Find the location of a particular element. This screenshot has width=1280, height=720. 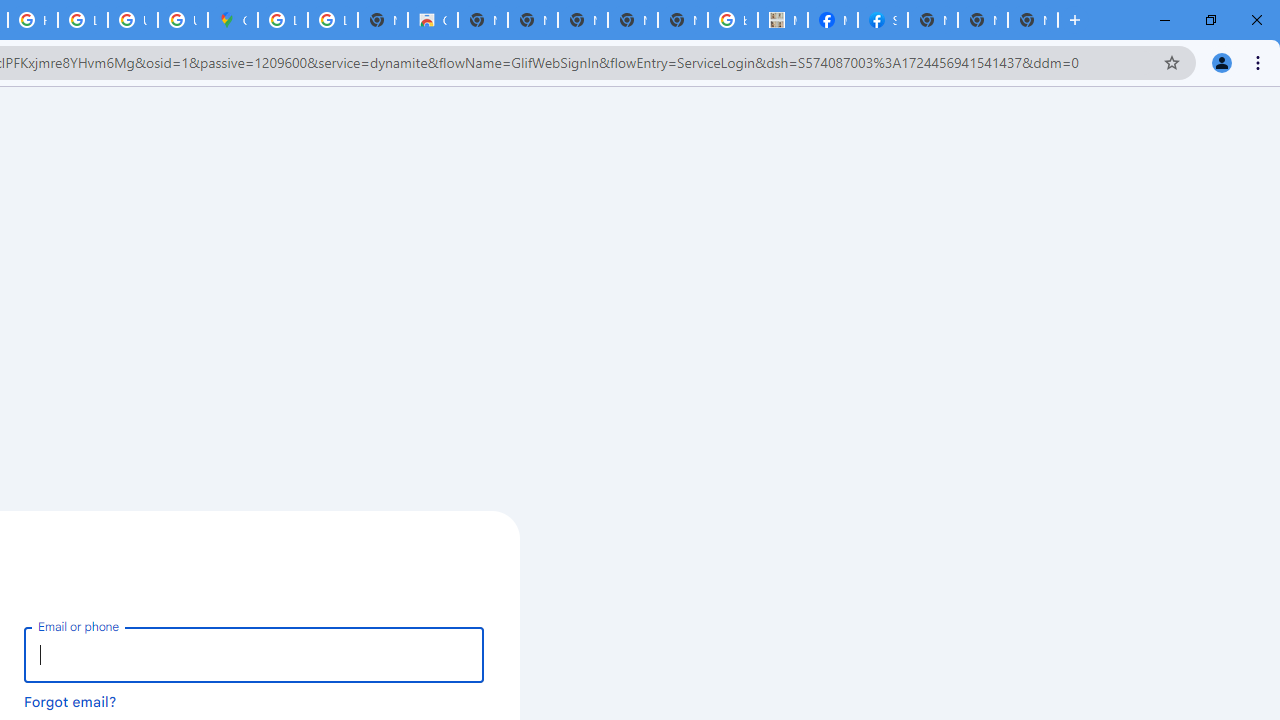

Email or phone is located at coordinates (254, 654).